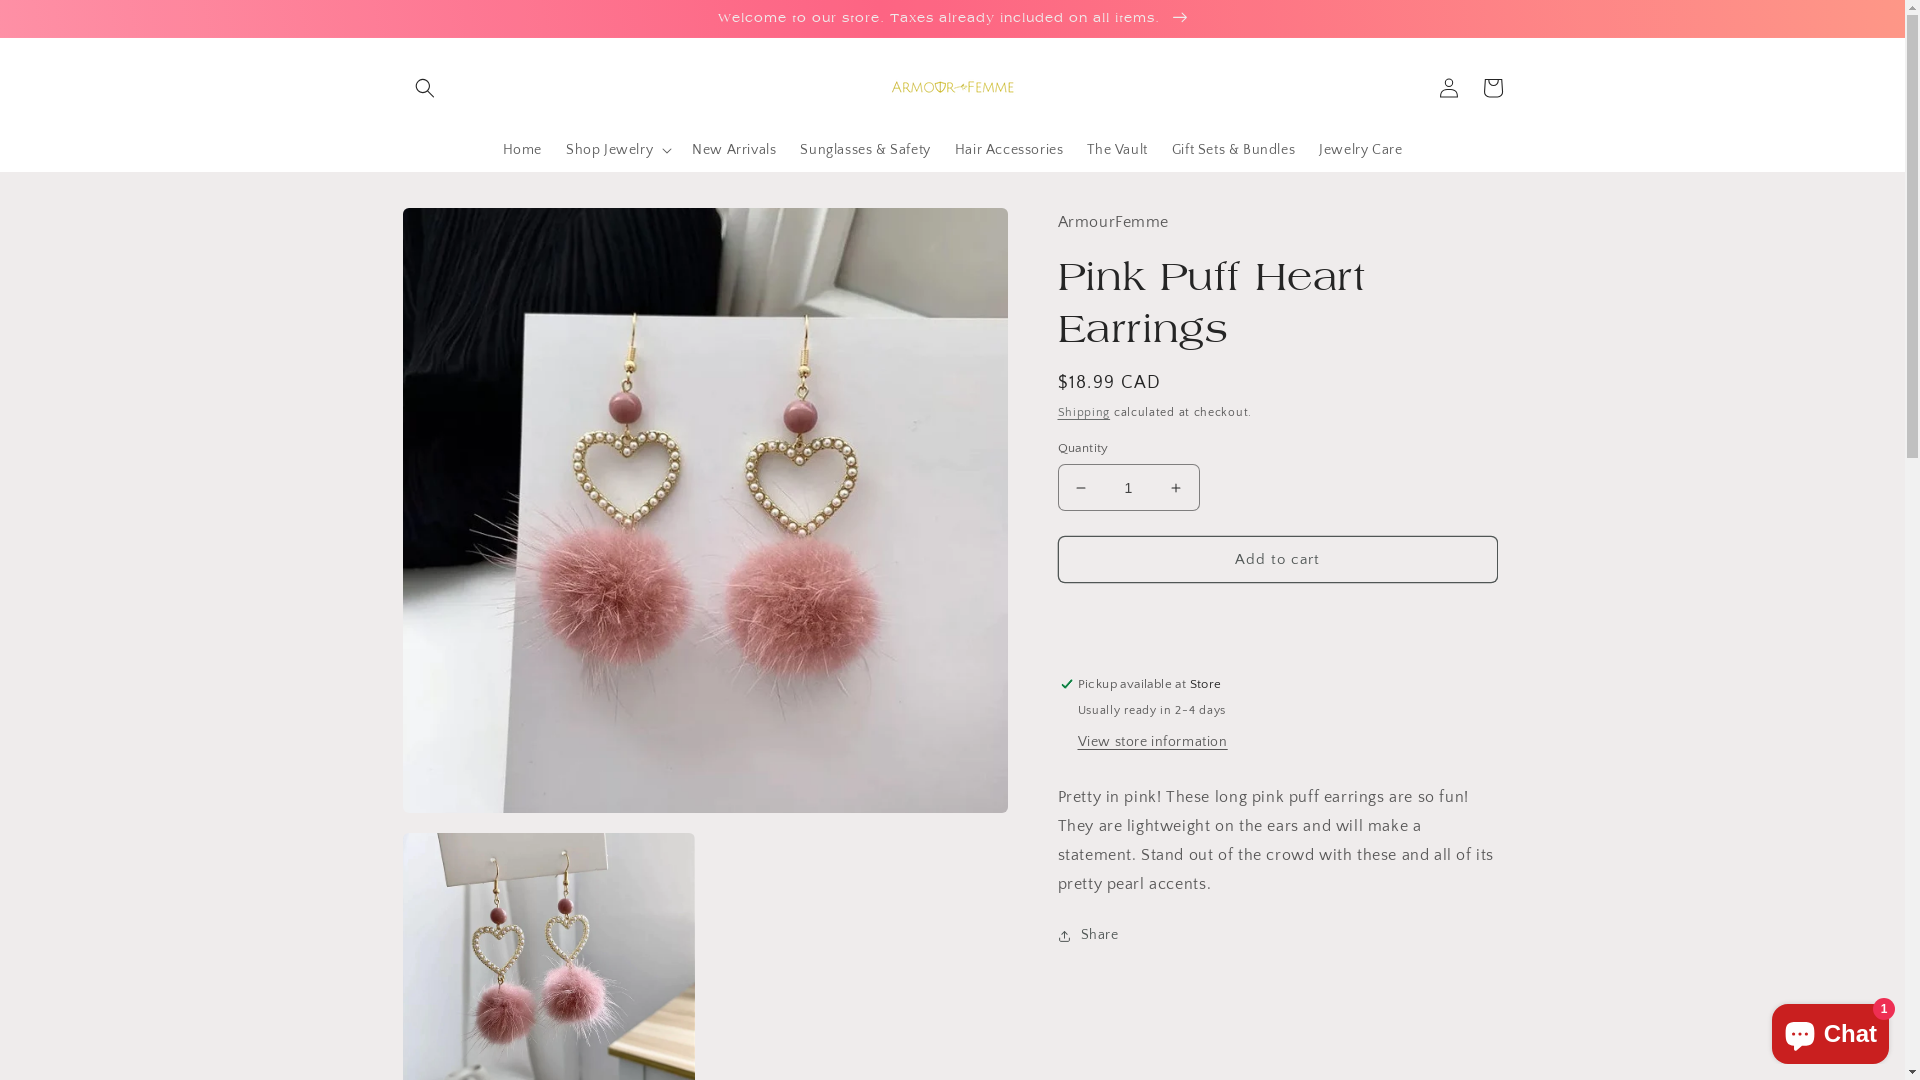 This screenshot has height=1080, width=1920. Describe the element at coordinates (1010, 150) in the screenshot. I see `Hair Accessories` at that location.